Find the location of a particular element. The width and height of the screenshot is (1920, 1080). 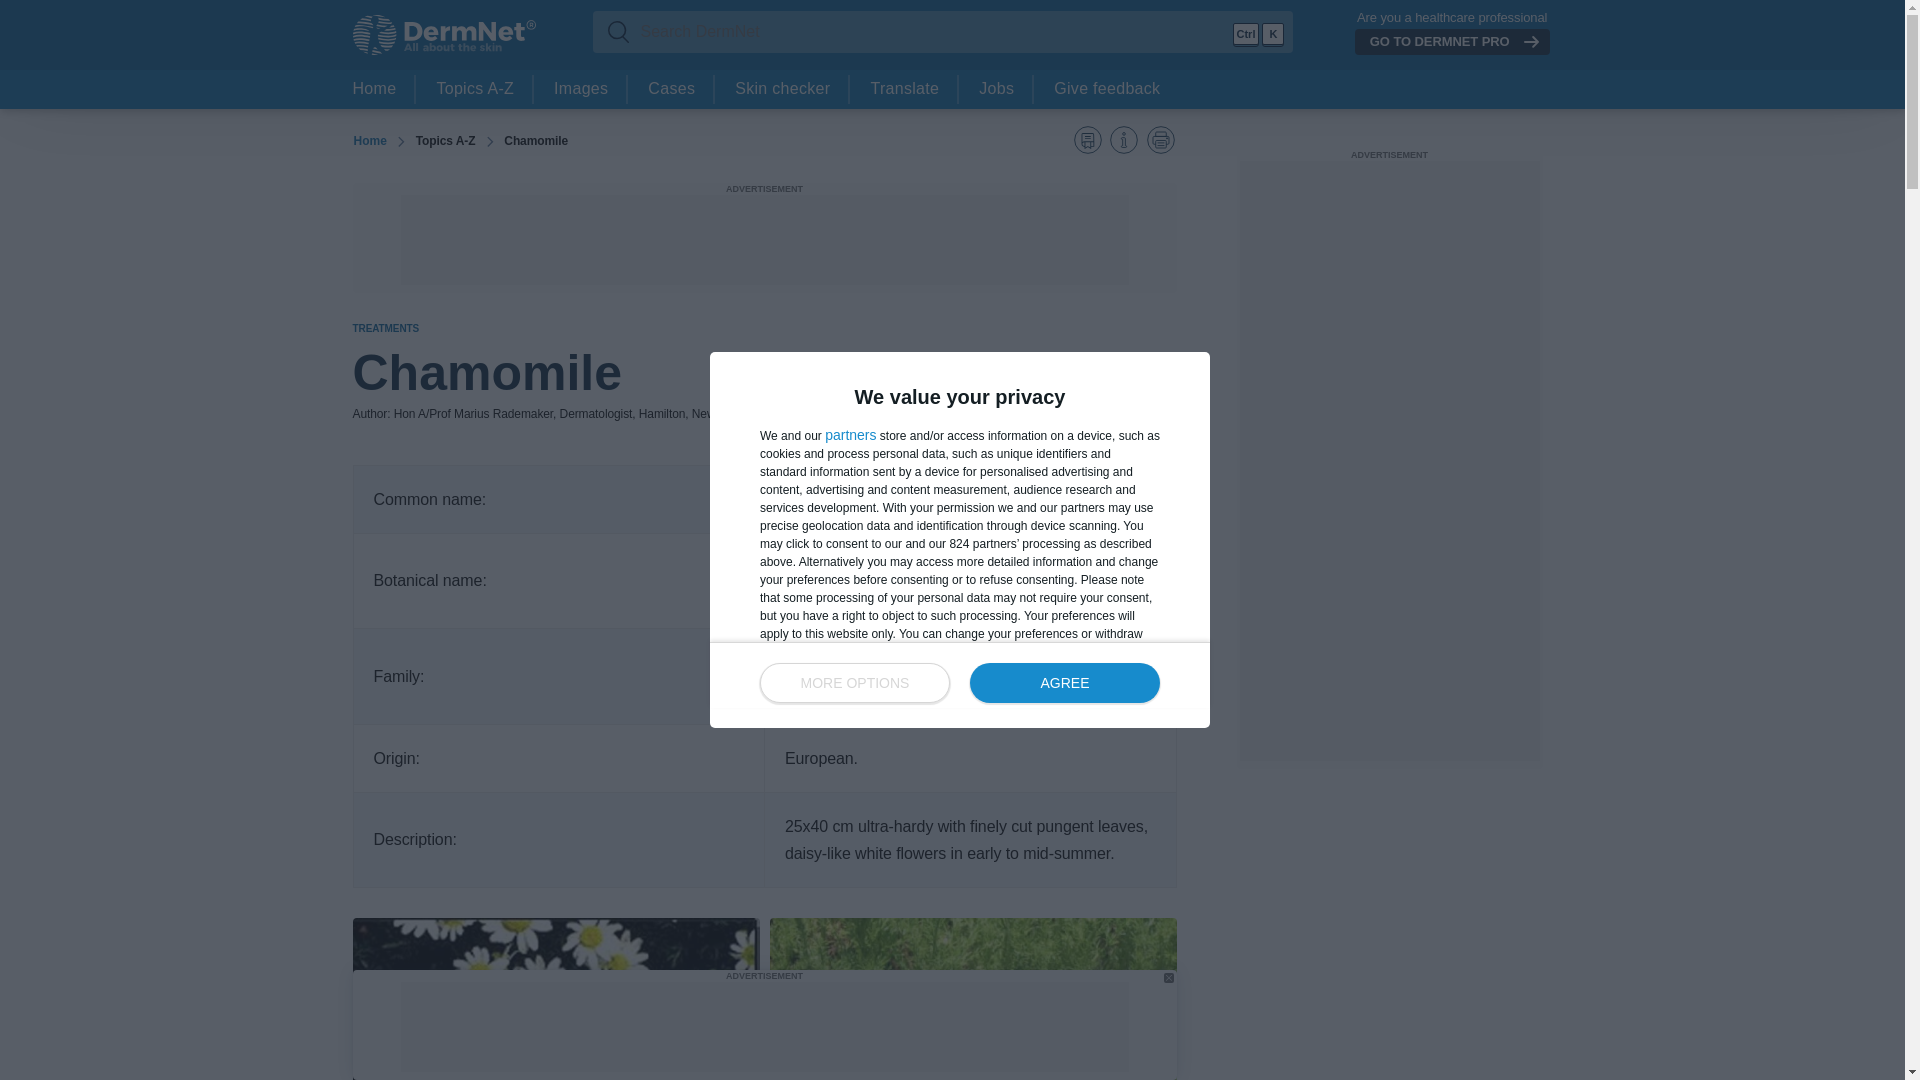

Topics A-Z is located at coordinates (445, 140).